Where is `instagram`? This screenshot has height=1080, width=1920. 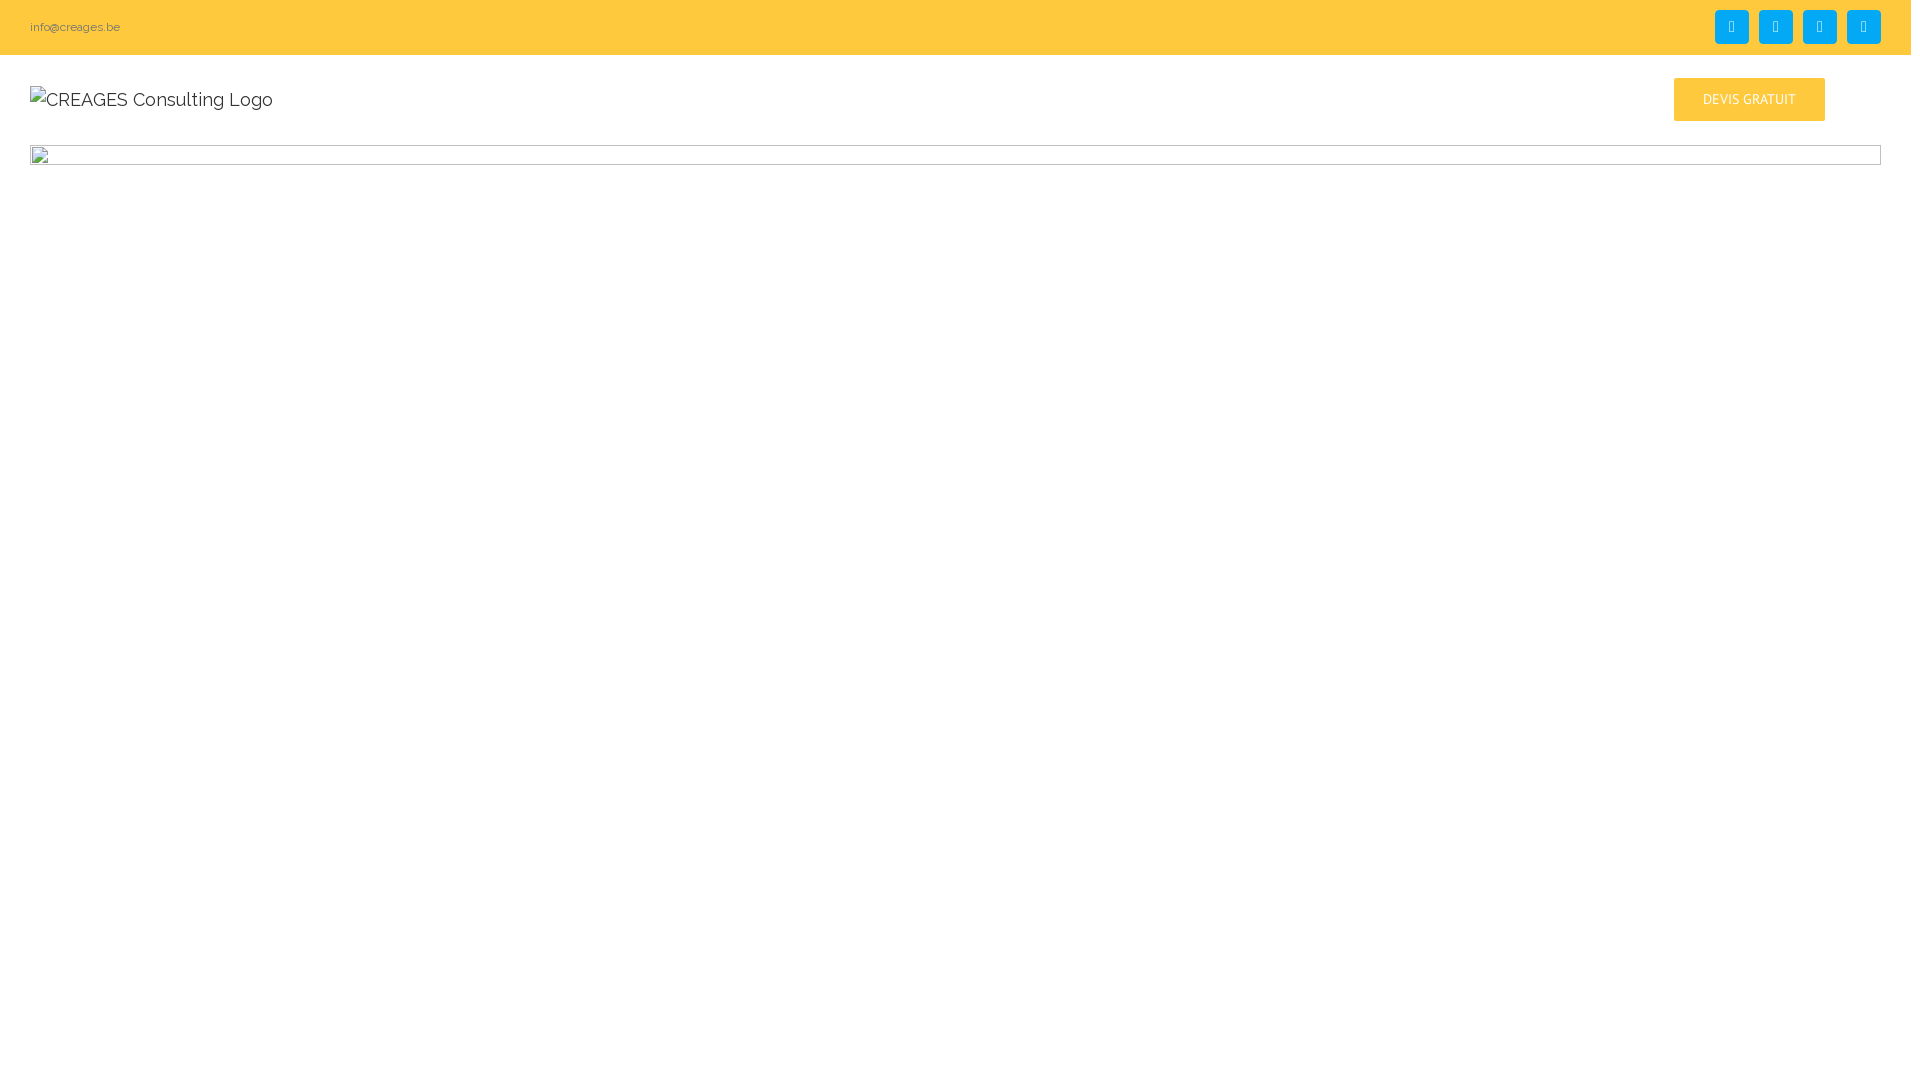 instagram is located at coordinates (1820, 27).